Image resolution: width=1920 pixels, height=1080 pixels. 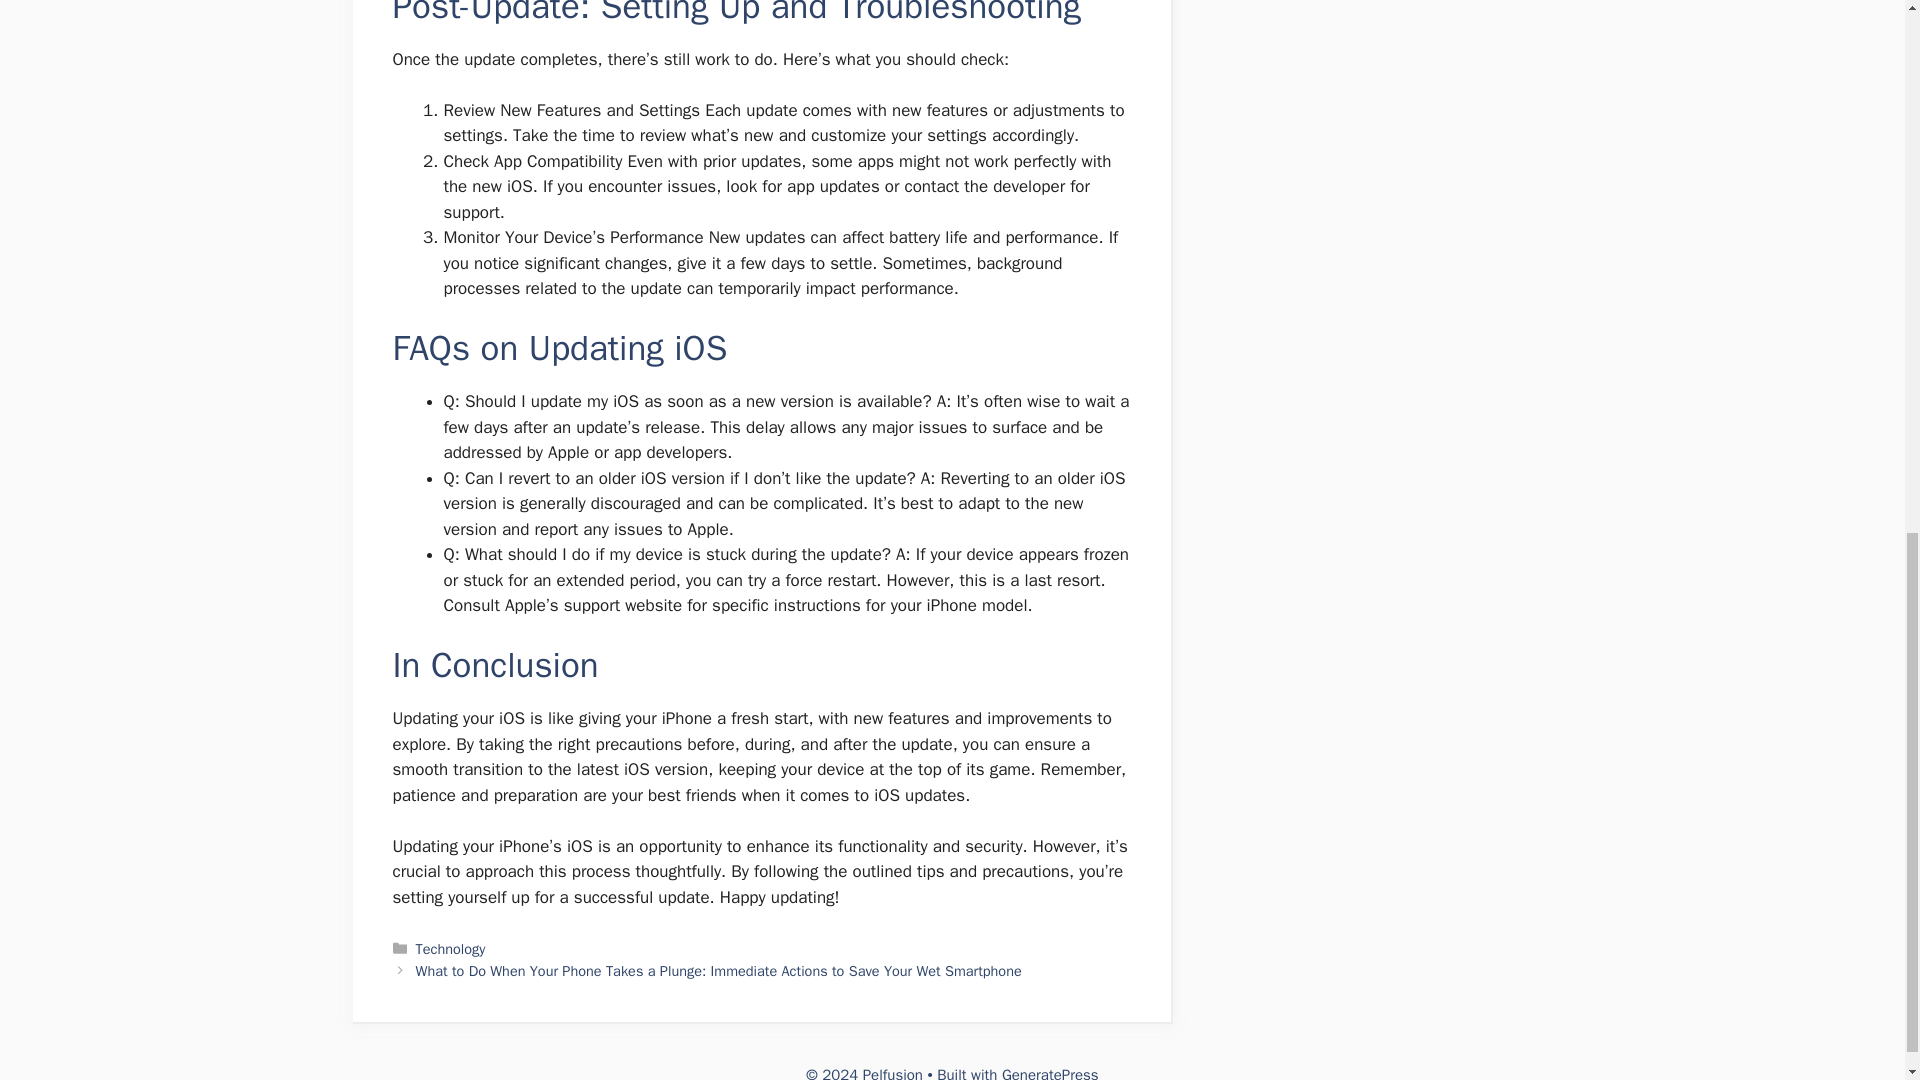 I want to click on Technology, so click(x=450, y=948).